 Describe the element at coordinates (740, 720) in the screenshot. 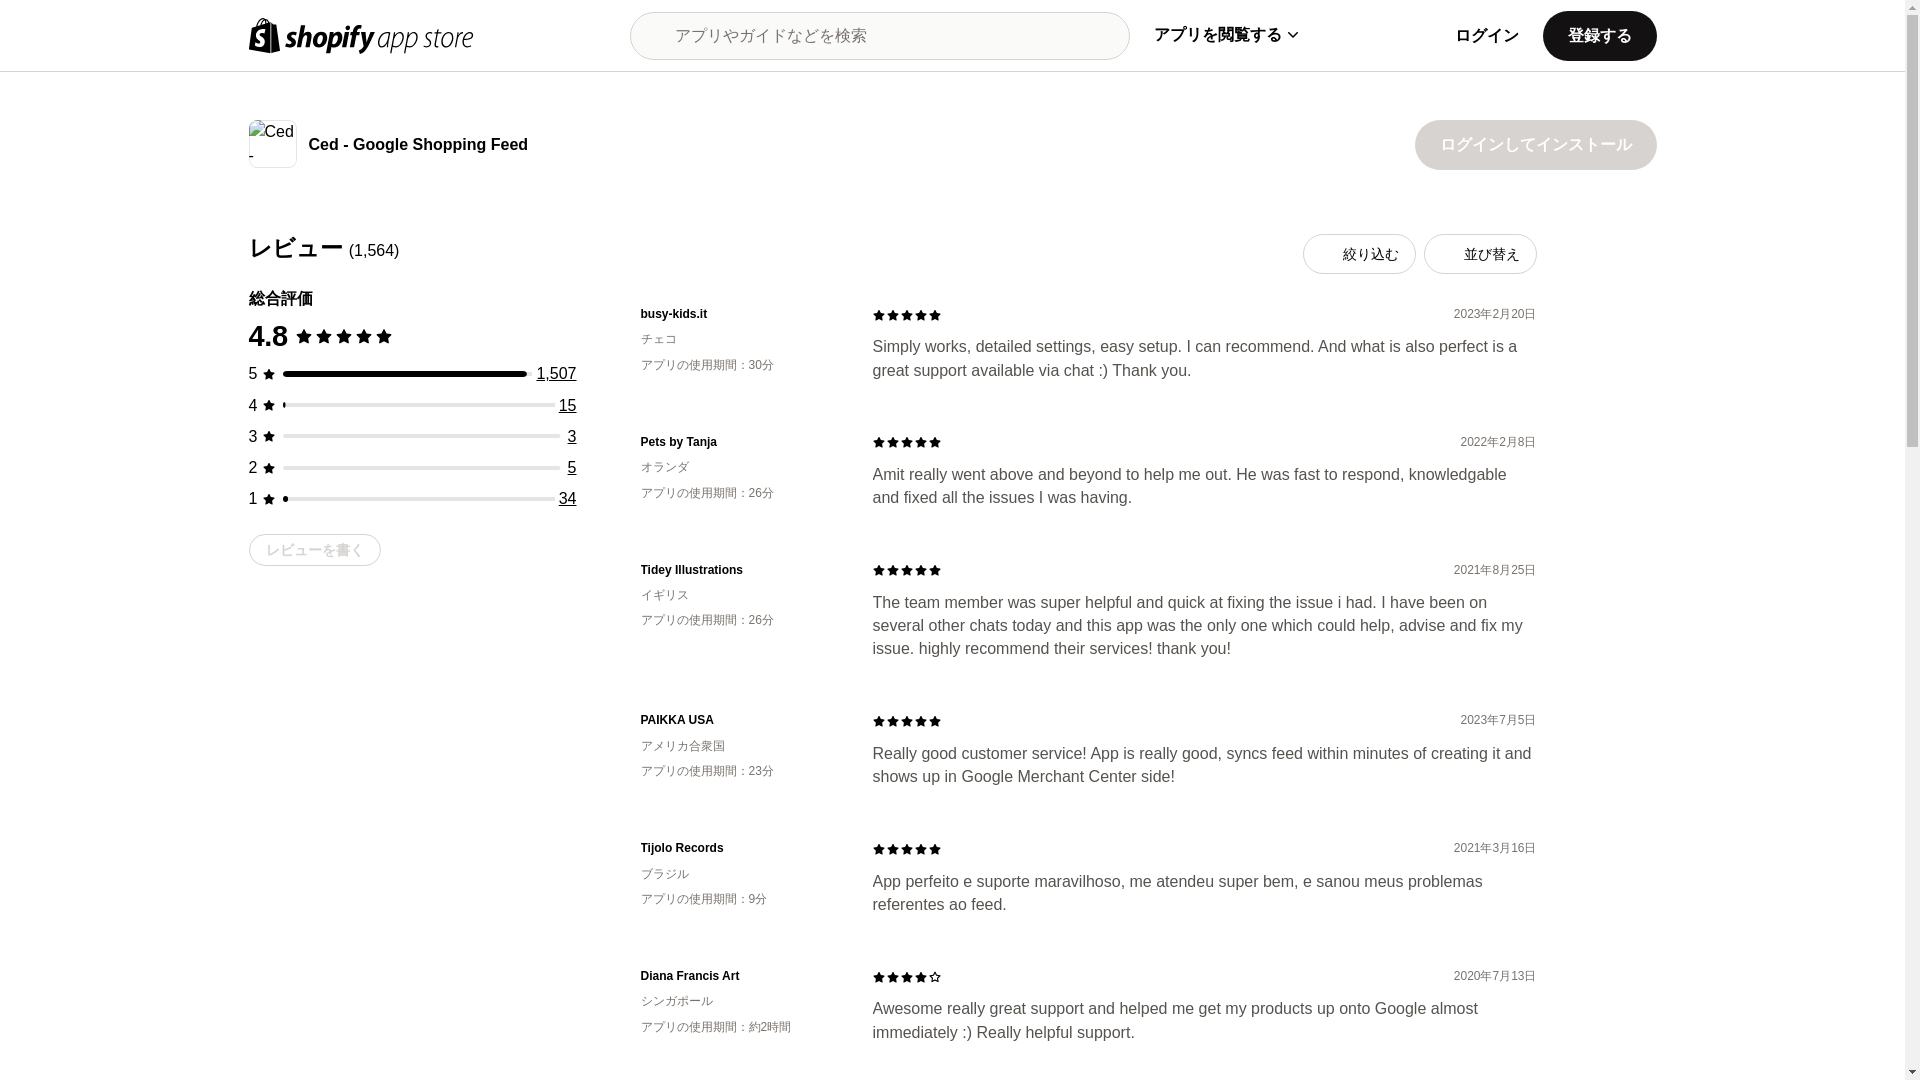

I see `PAIKKA USA` at that location.